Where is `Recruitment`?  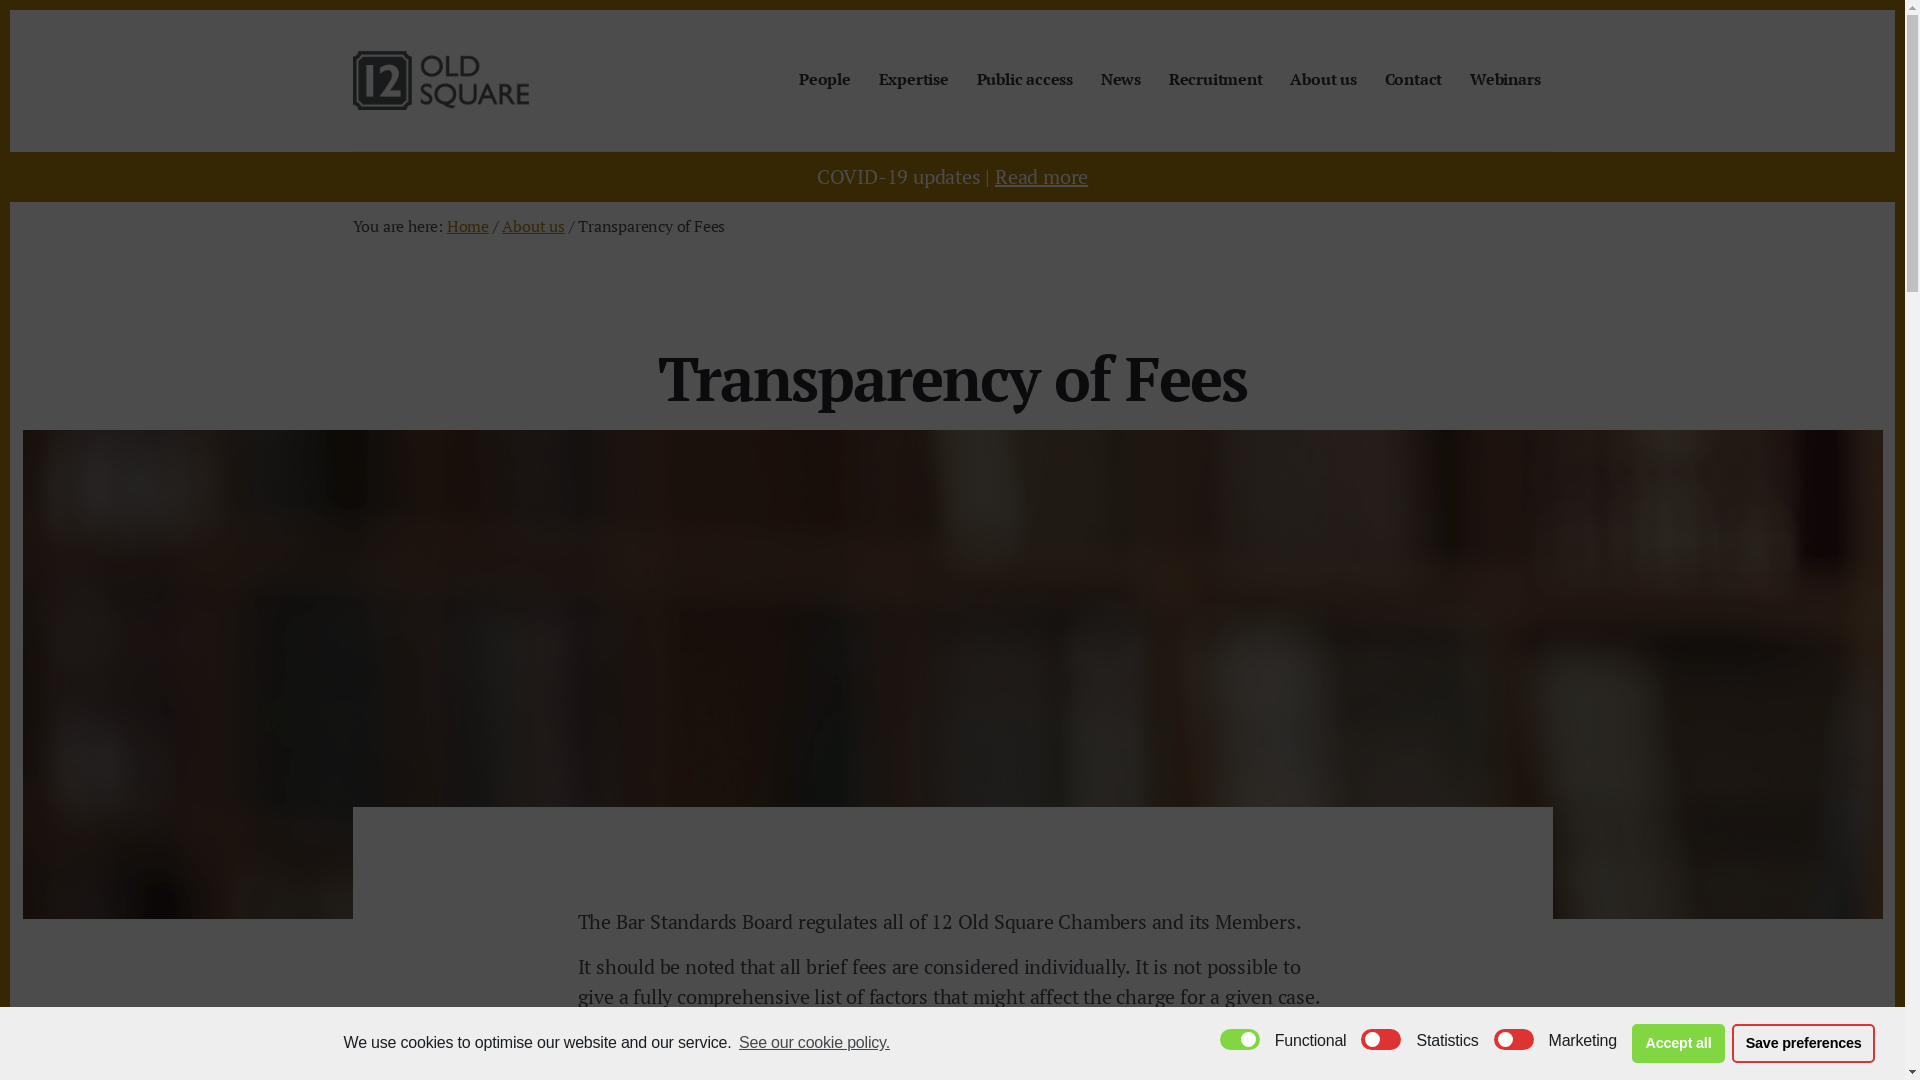
Recruitment is located at coordinates (1216, 80).